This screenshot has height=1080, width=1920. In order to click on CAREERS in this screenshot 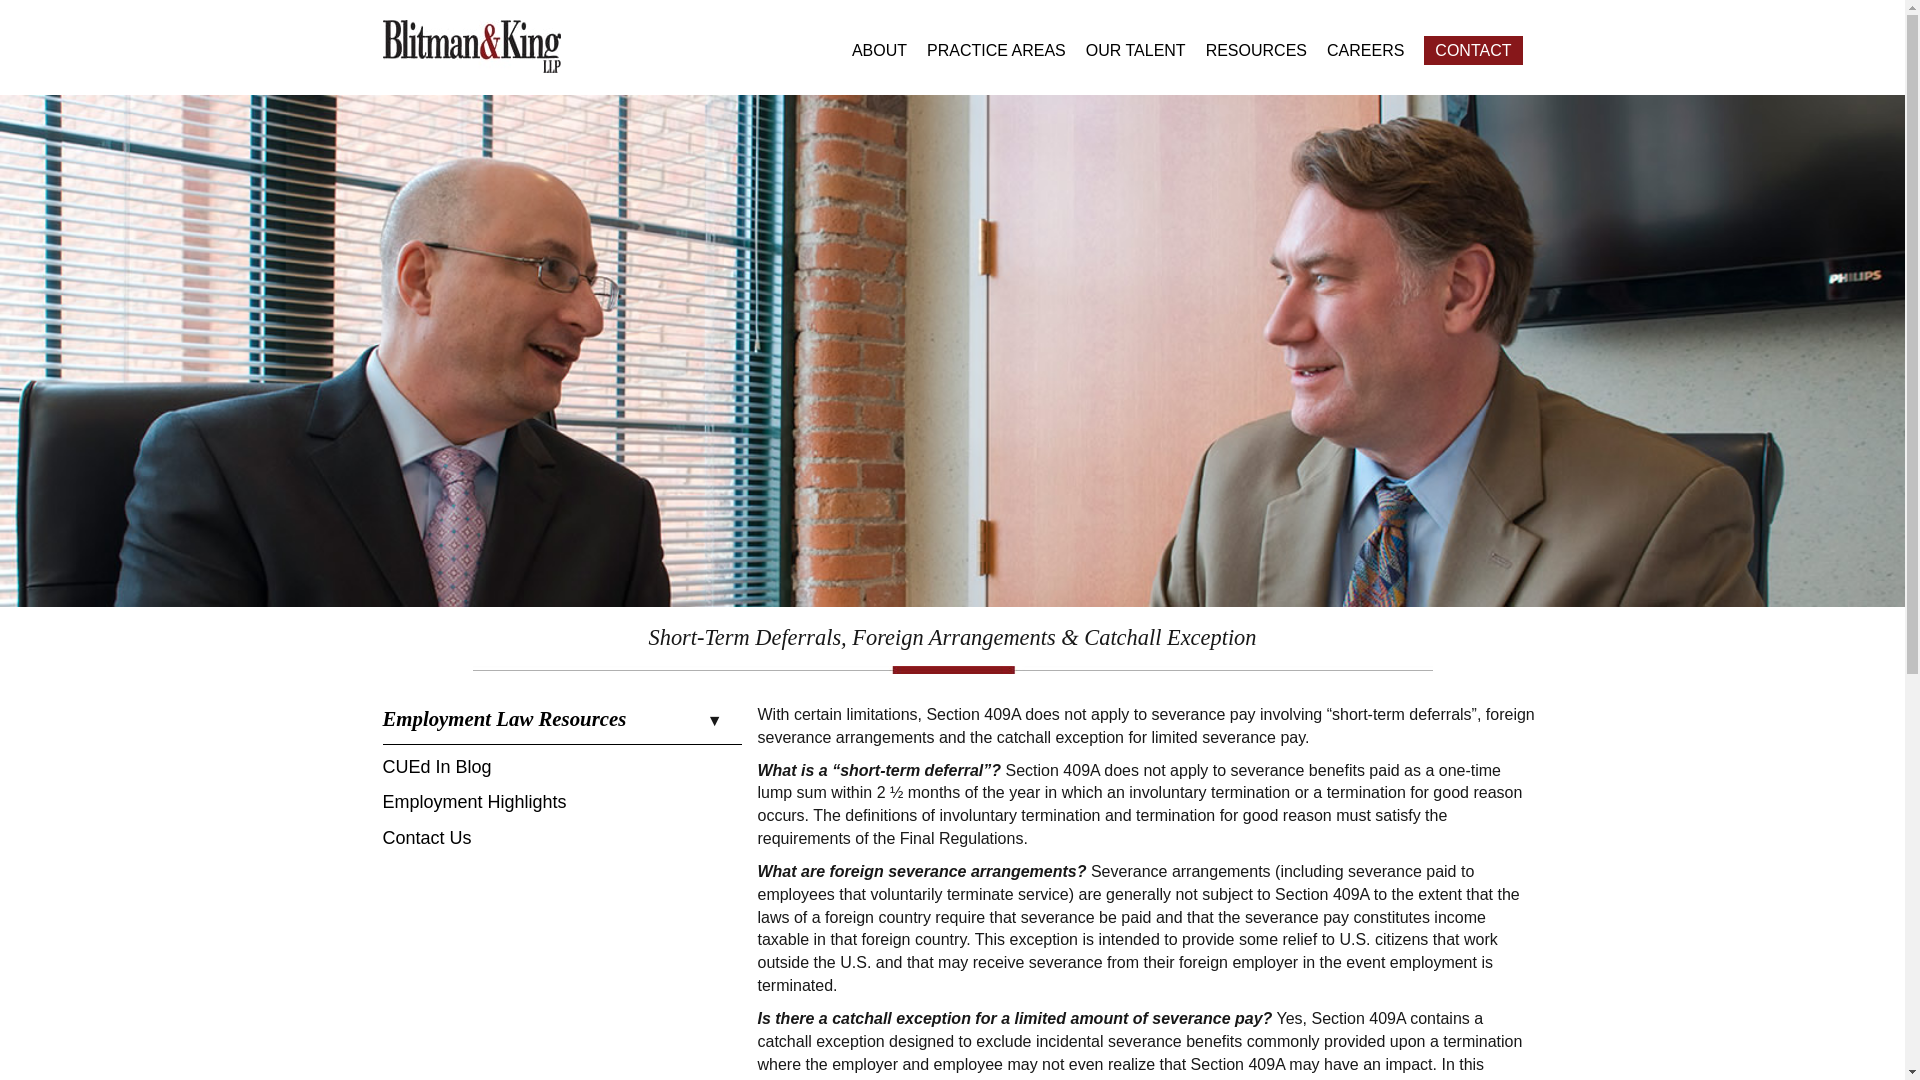, I will do `click(1364, 50)`.